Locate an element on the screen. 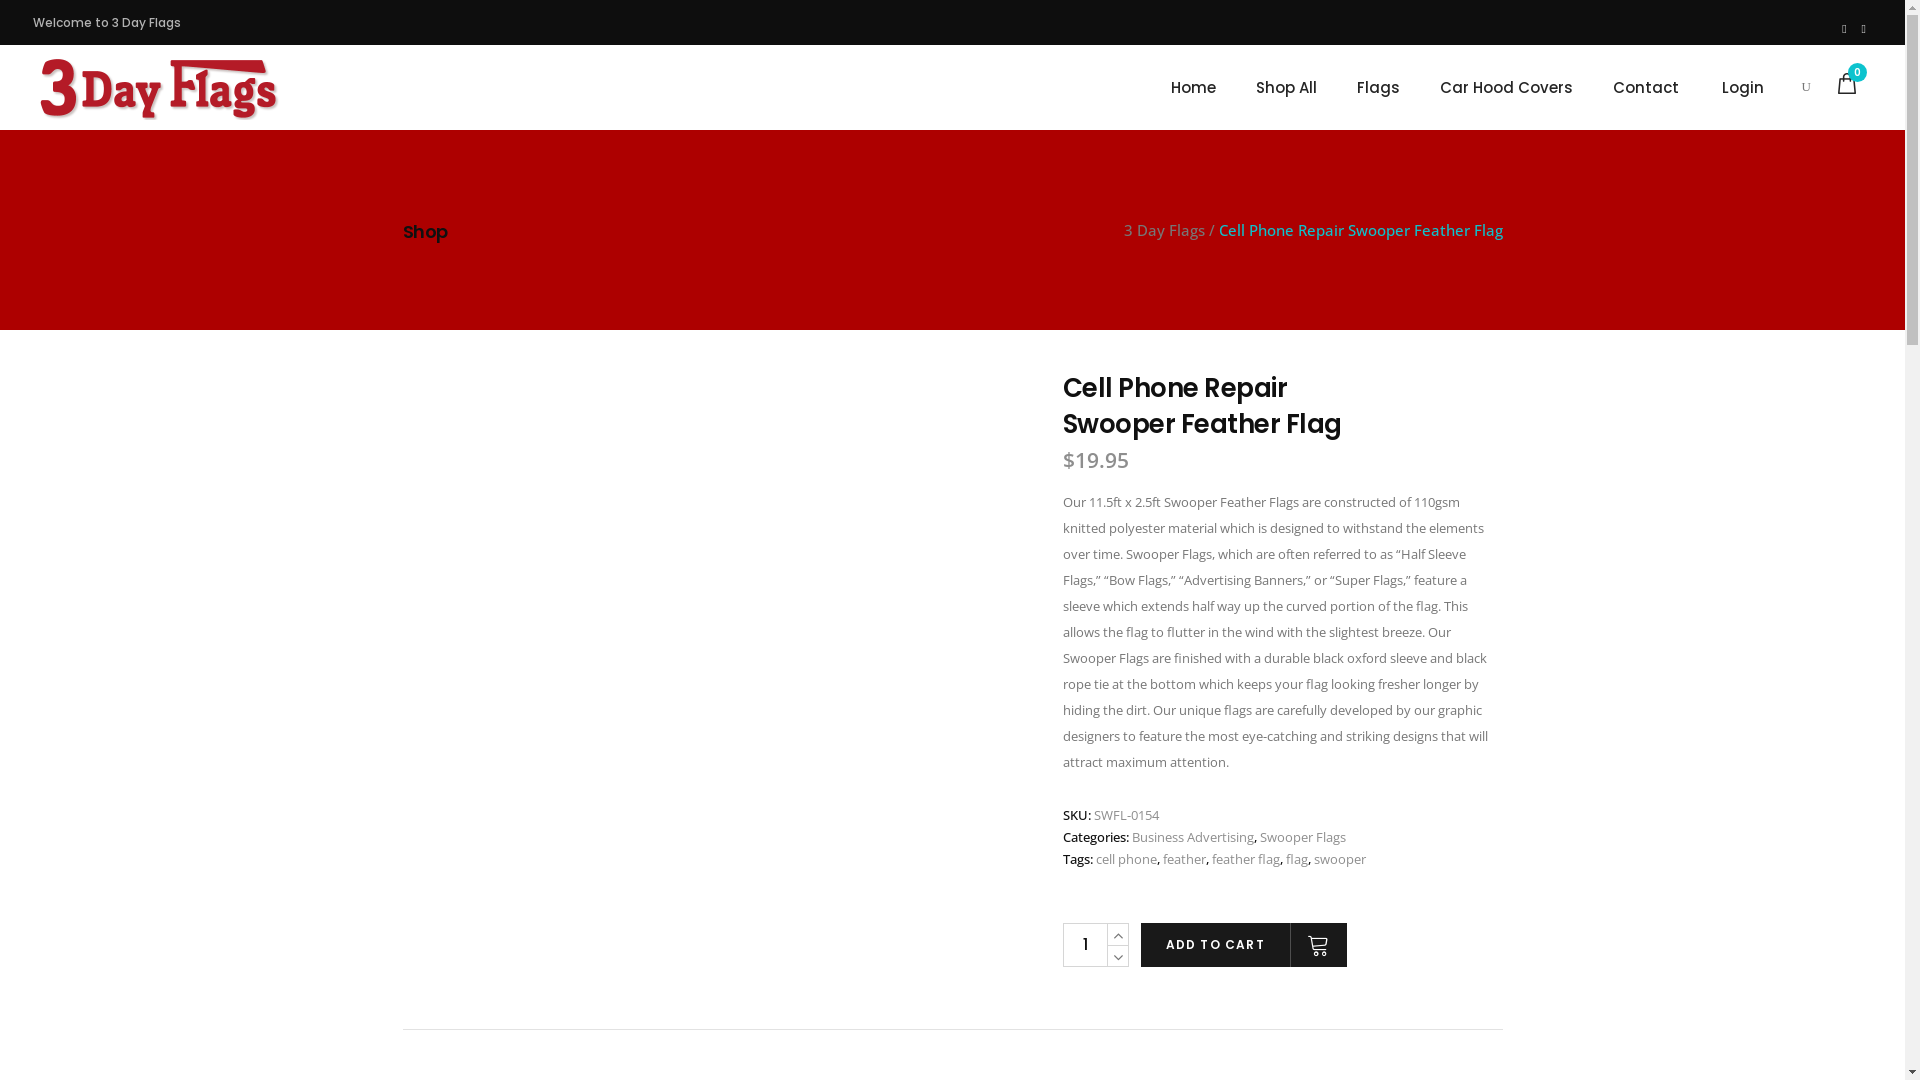 The height and width of the screenshot is (1080, 1920). Flags is located at coordinates (1378, 88).